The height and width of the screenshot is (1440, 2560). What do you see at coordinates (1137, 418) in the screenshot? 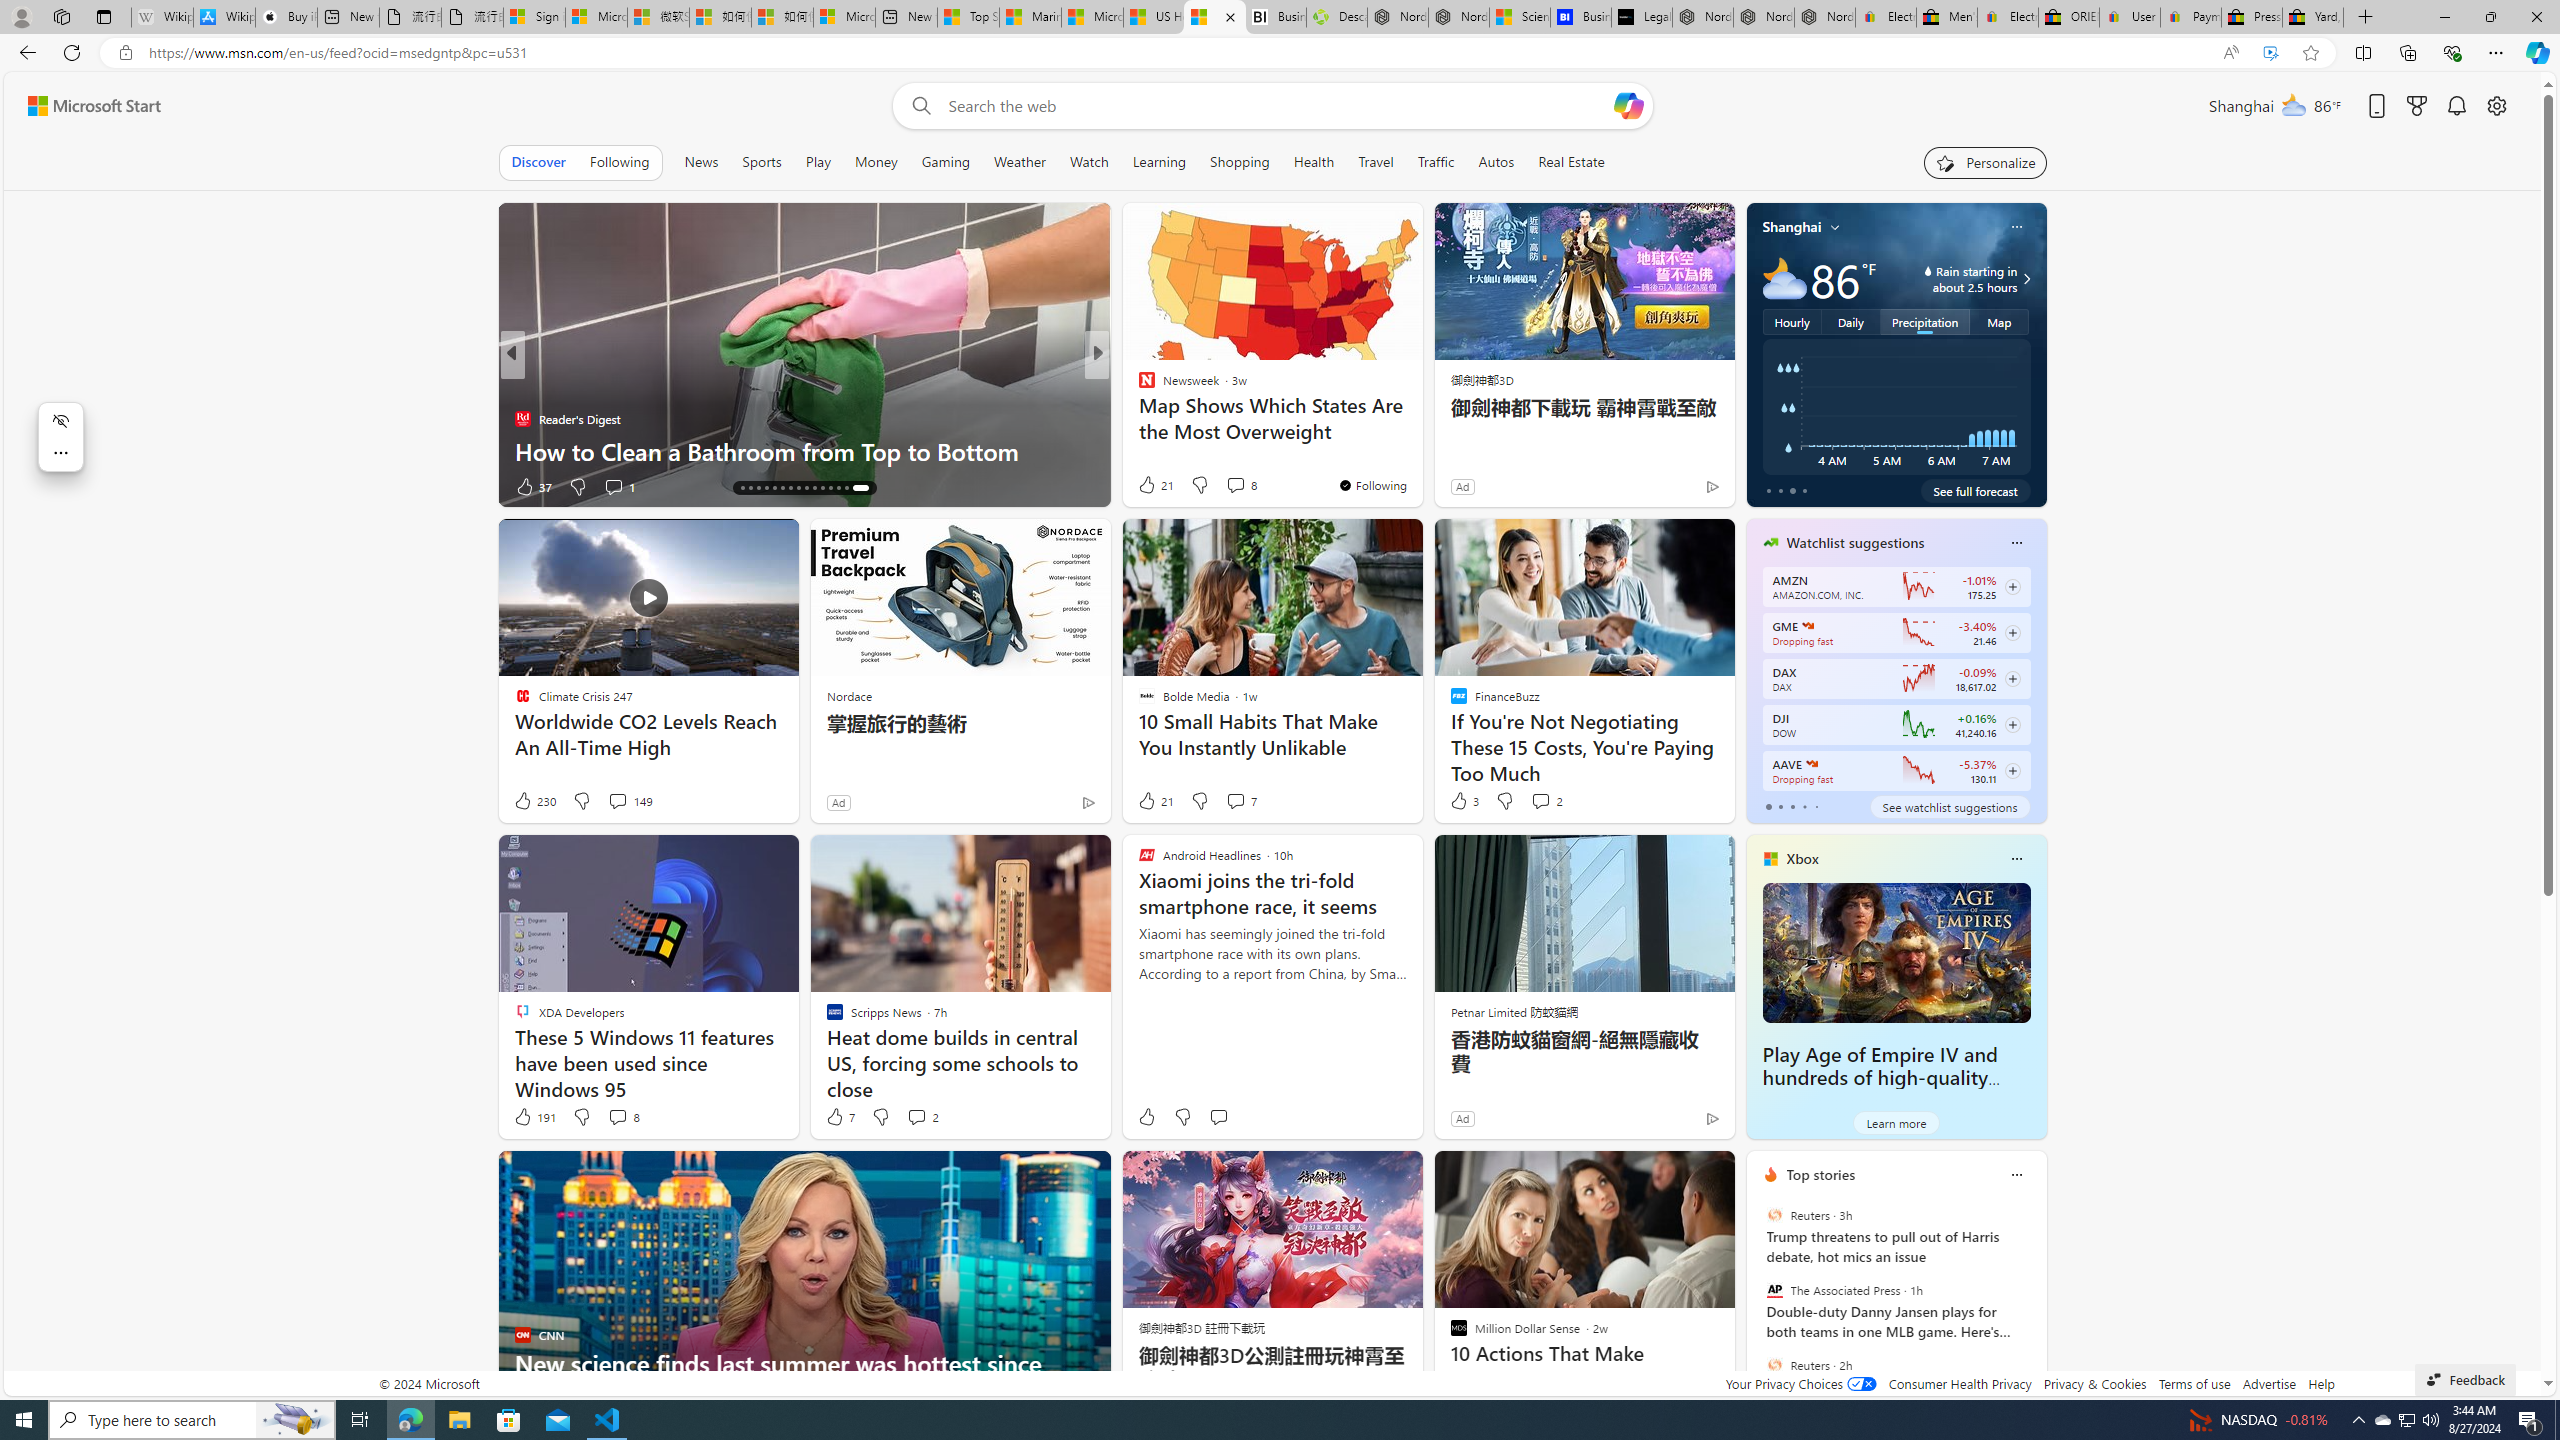
I see `Axios Login` at bounding box center [1137, 418].